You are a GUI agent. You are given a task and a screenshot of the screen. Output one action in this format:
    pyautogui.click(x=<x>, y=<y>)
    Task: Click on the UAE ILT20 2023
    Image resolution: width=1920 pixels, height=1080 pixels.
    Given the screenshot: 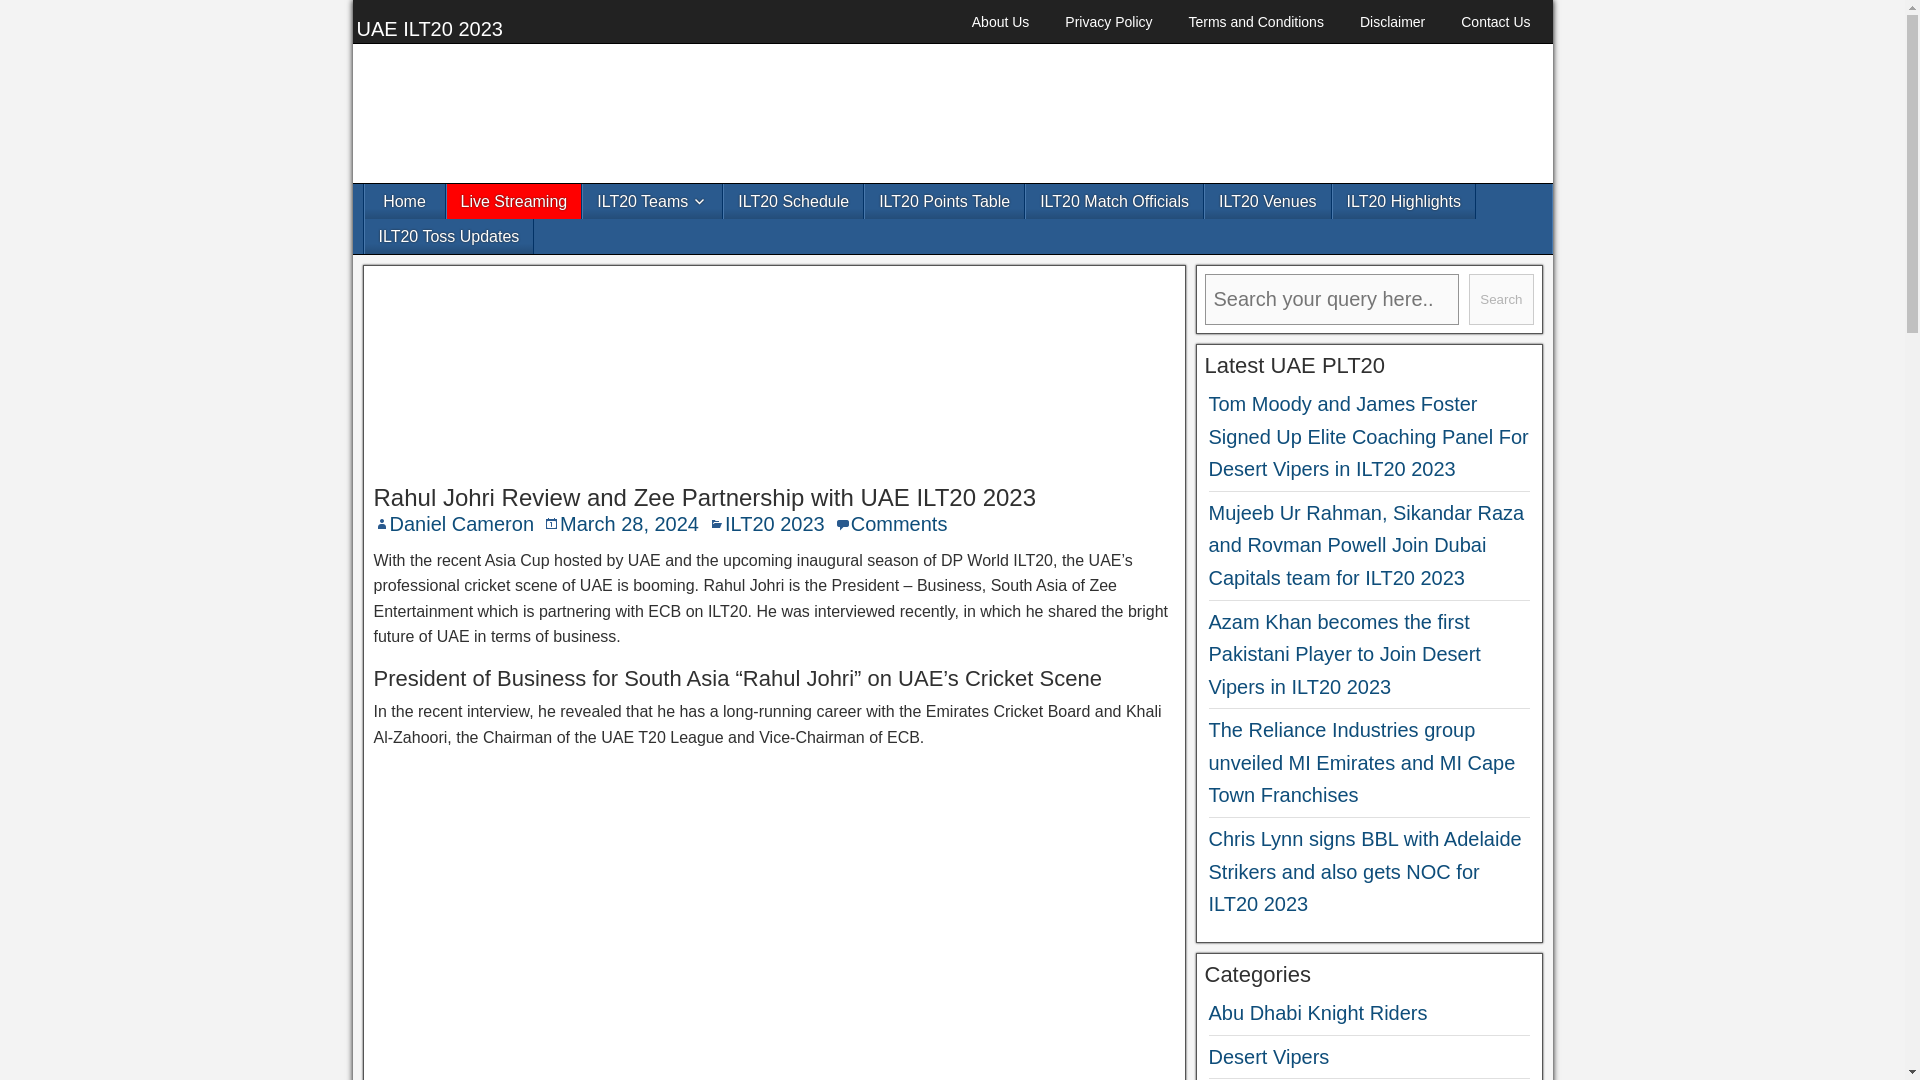 What is the action you would take?
    pyautogui.click(x=428, y=28)
    